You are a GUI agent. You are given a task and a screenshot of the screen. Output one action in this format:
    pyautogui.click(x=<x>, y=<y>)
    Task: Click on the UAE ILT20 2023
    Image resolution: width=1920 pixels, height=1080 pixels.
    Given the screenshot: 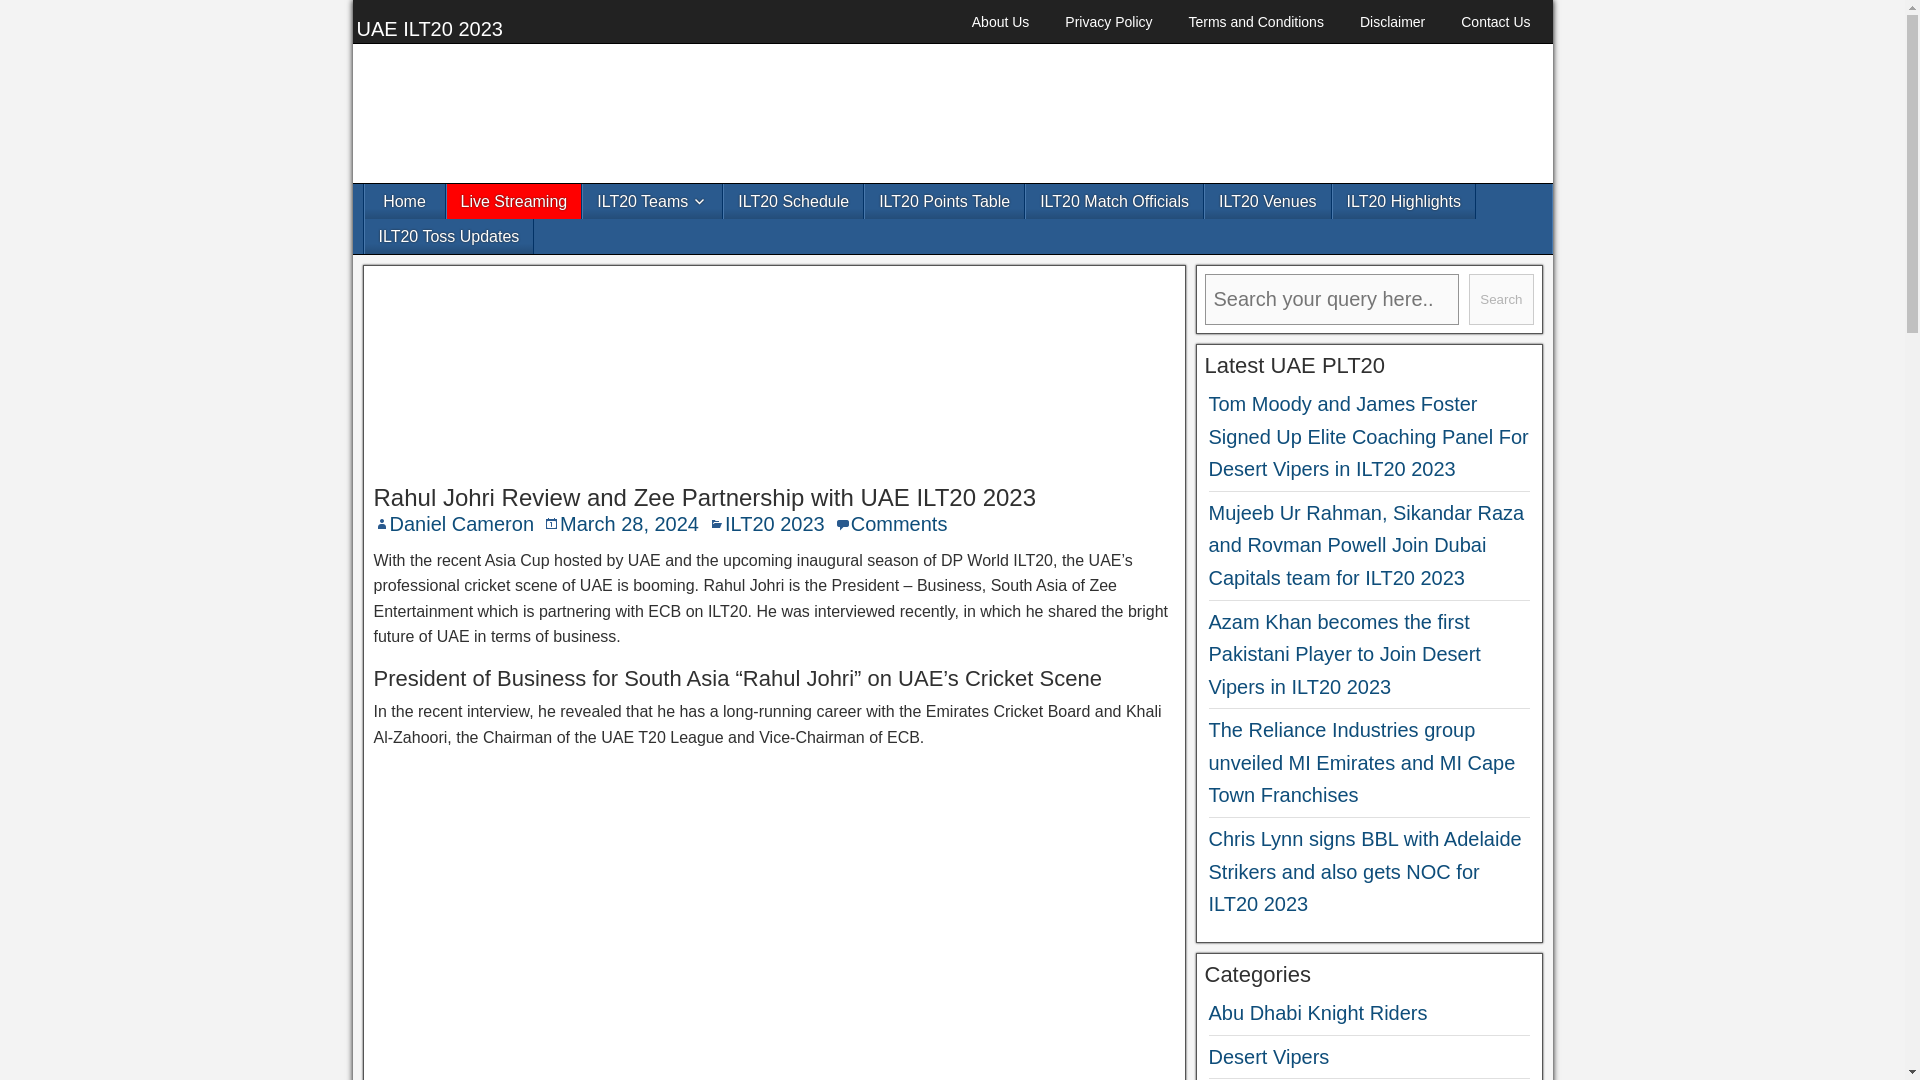 What is the action you would take?
    pyautogui.click(x=428, y=28)
    